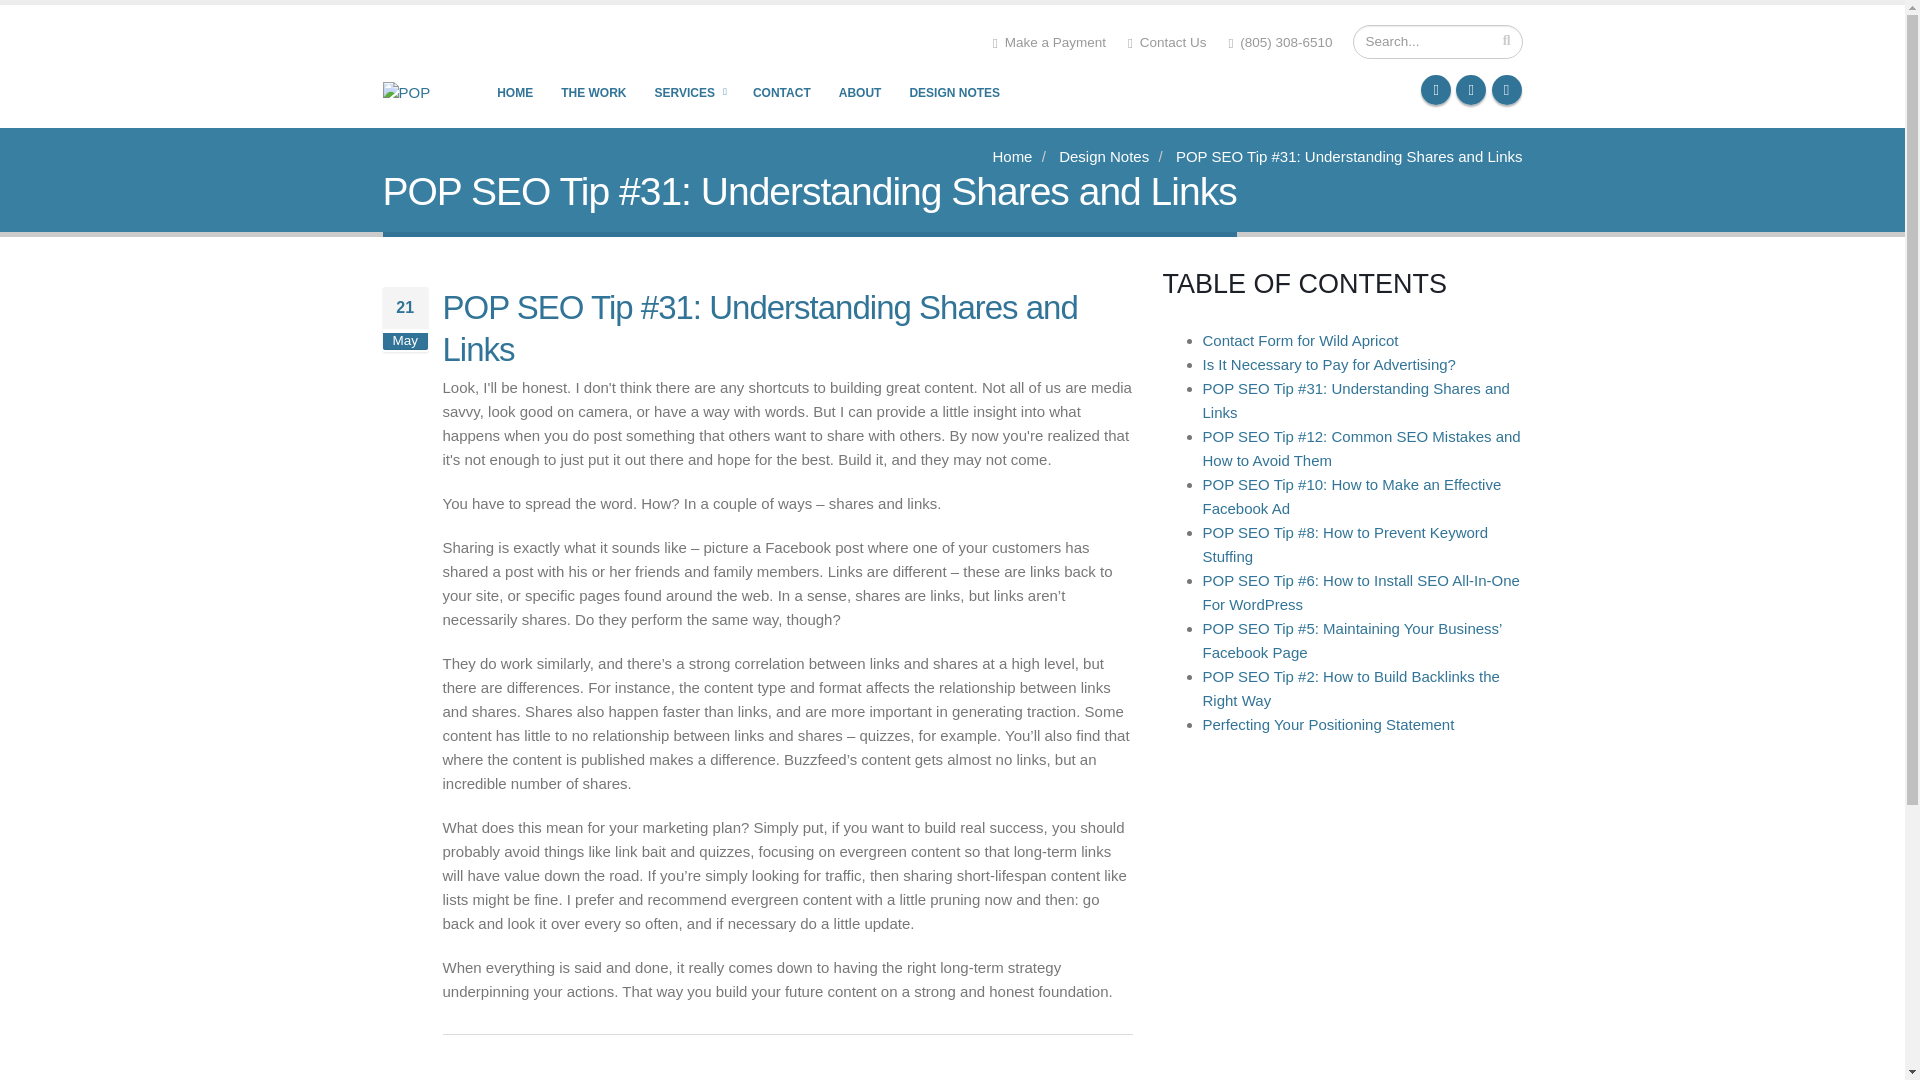 This screenshot has width=1920, height=1080. I want to click on CONTACT, so click(781, 92).